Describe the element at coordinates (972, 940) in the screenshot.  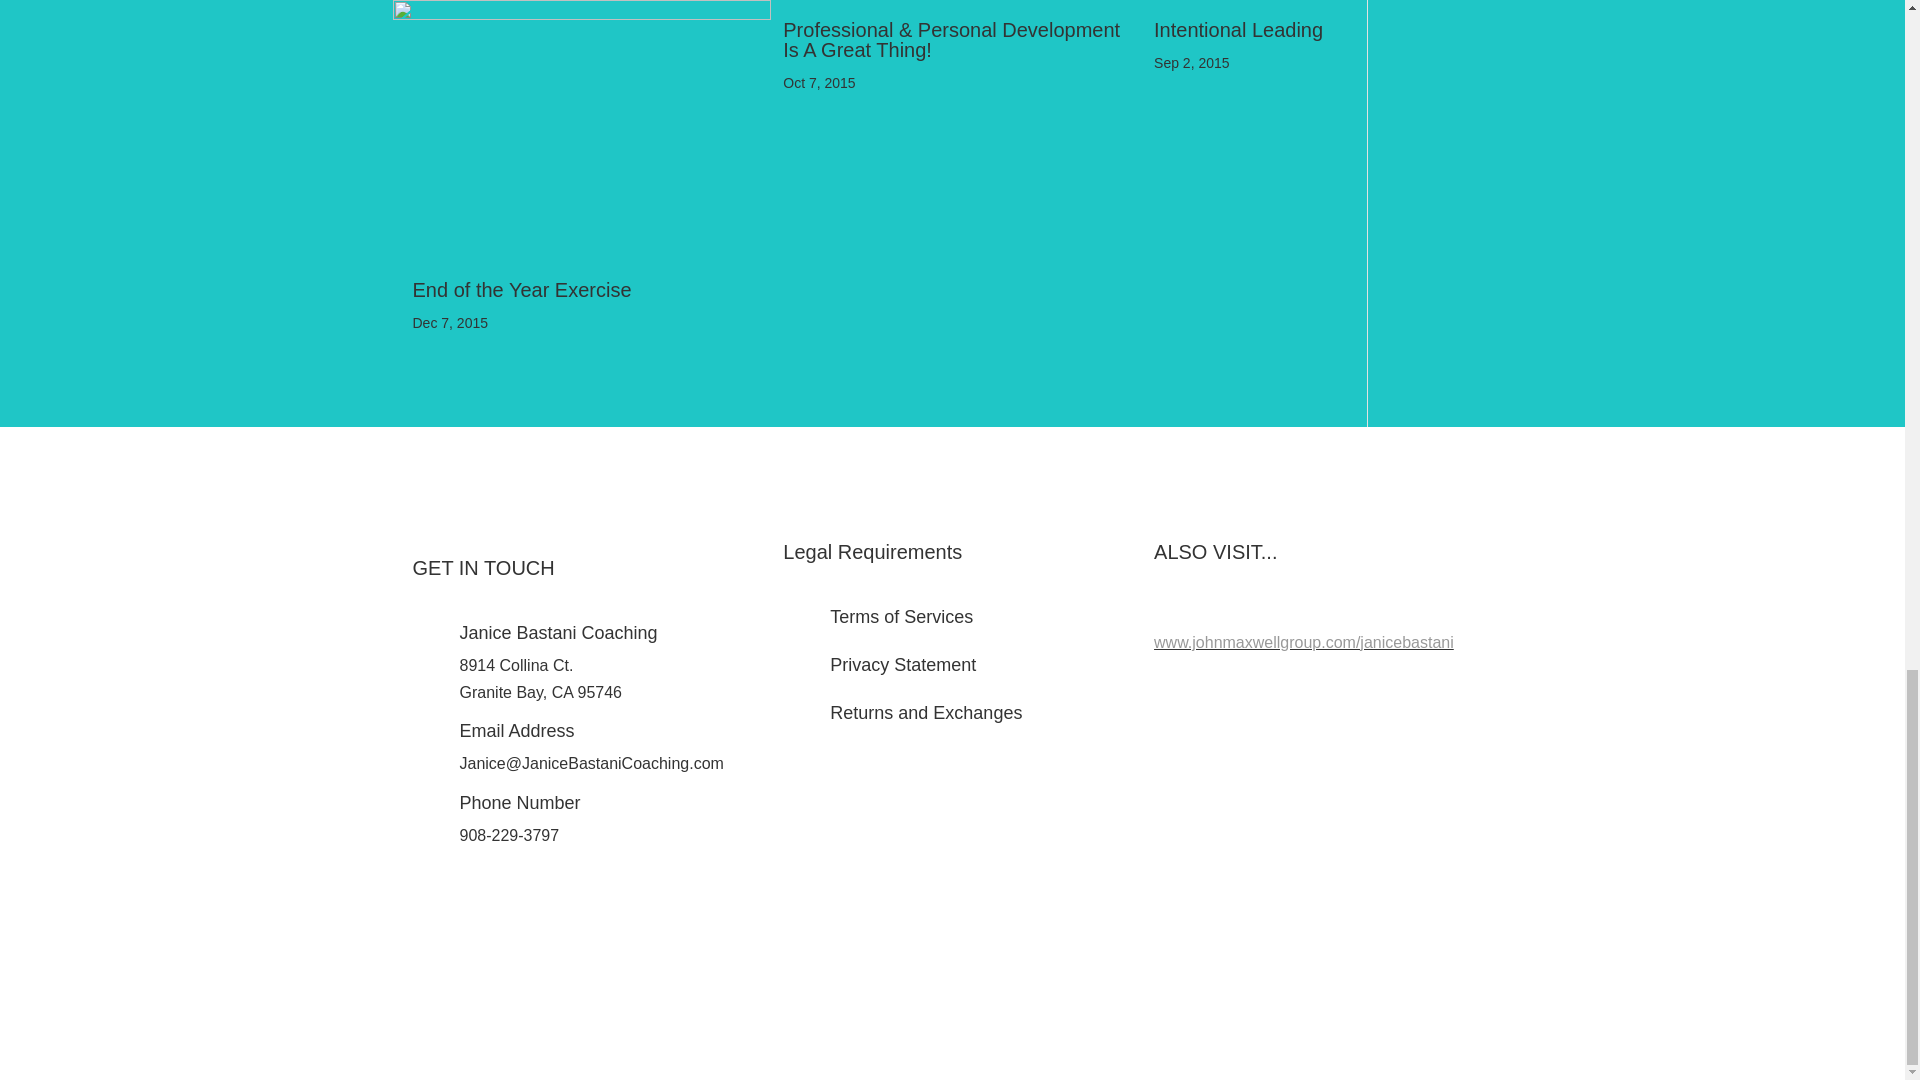
I see `Follow on LinkedIn` at that location.